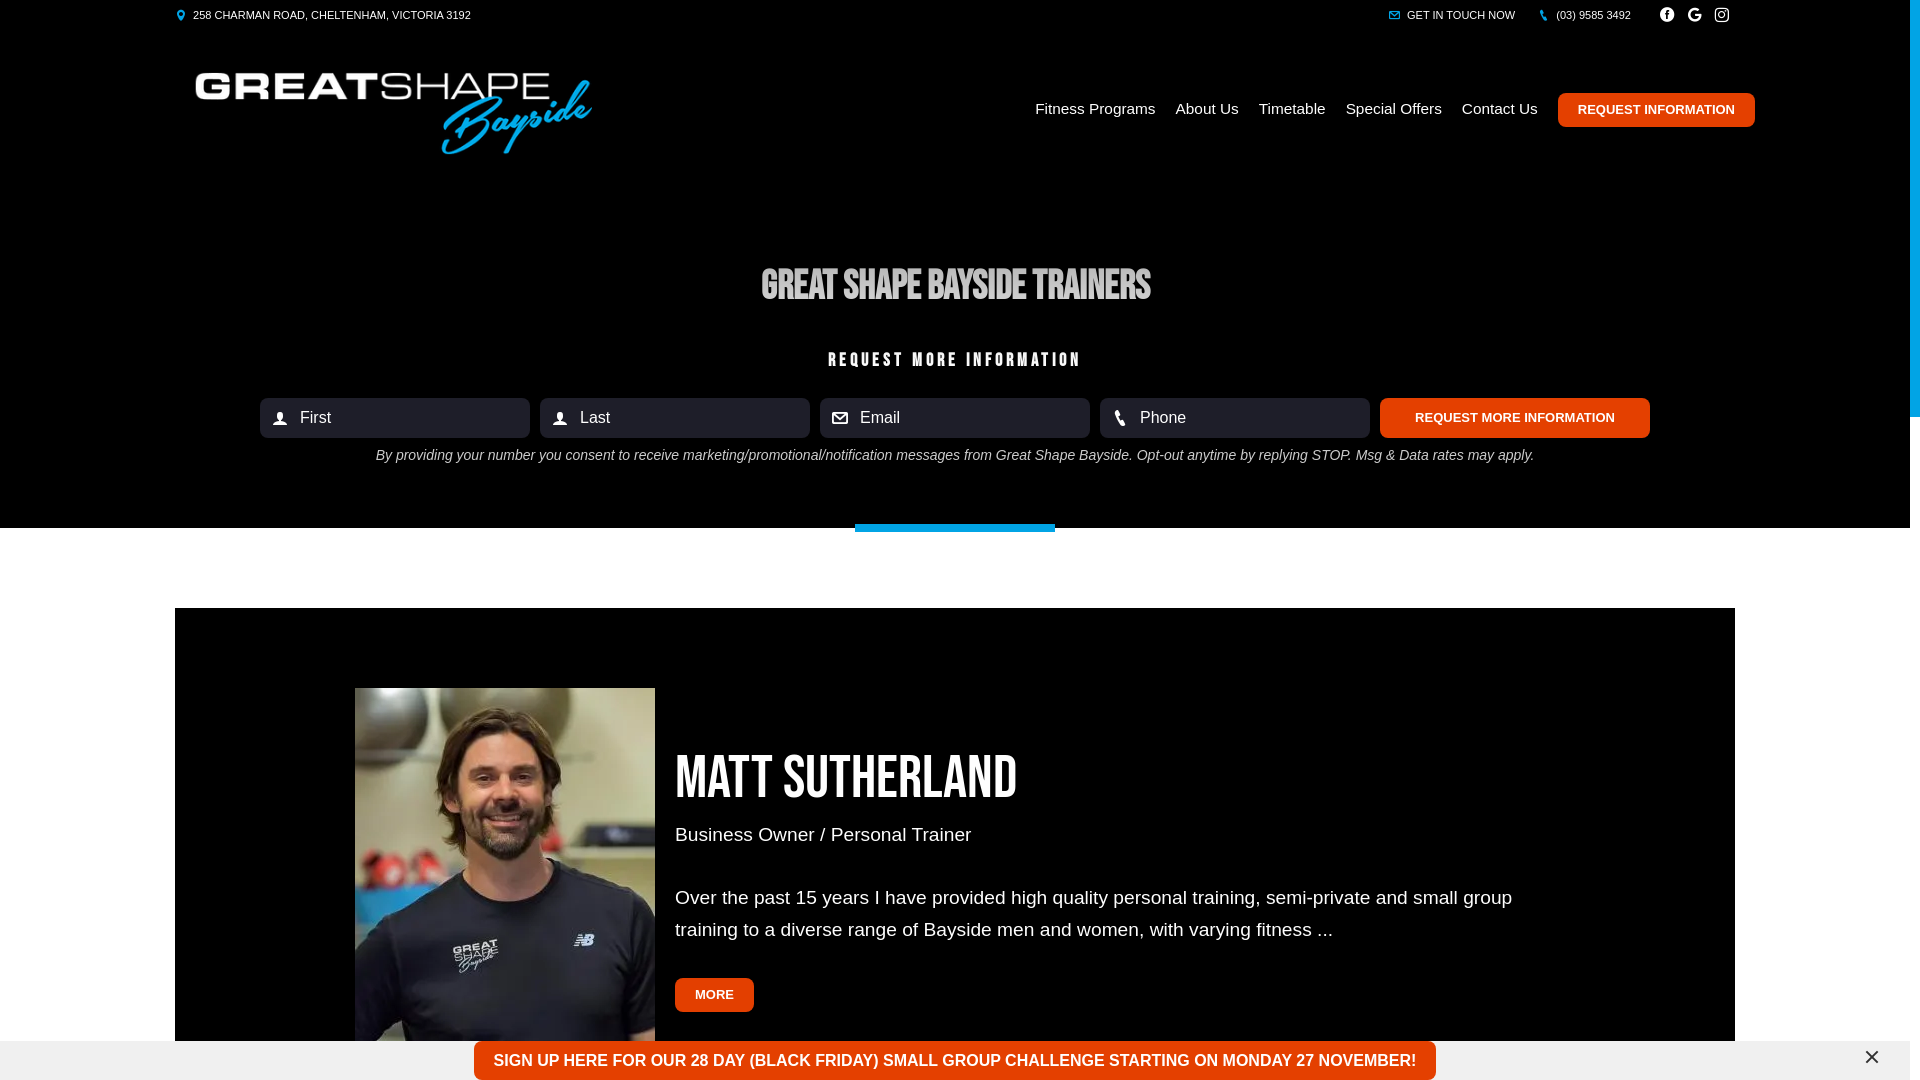  Describe the element at coordinates (1394, 109) in the screenshot. I see `Special Offers` at that location.